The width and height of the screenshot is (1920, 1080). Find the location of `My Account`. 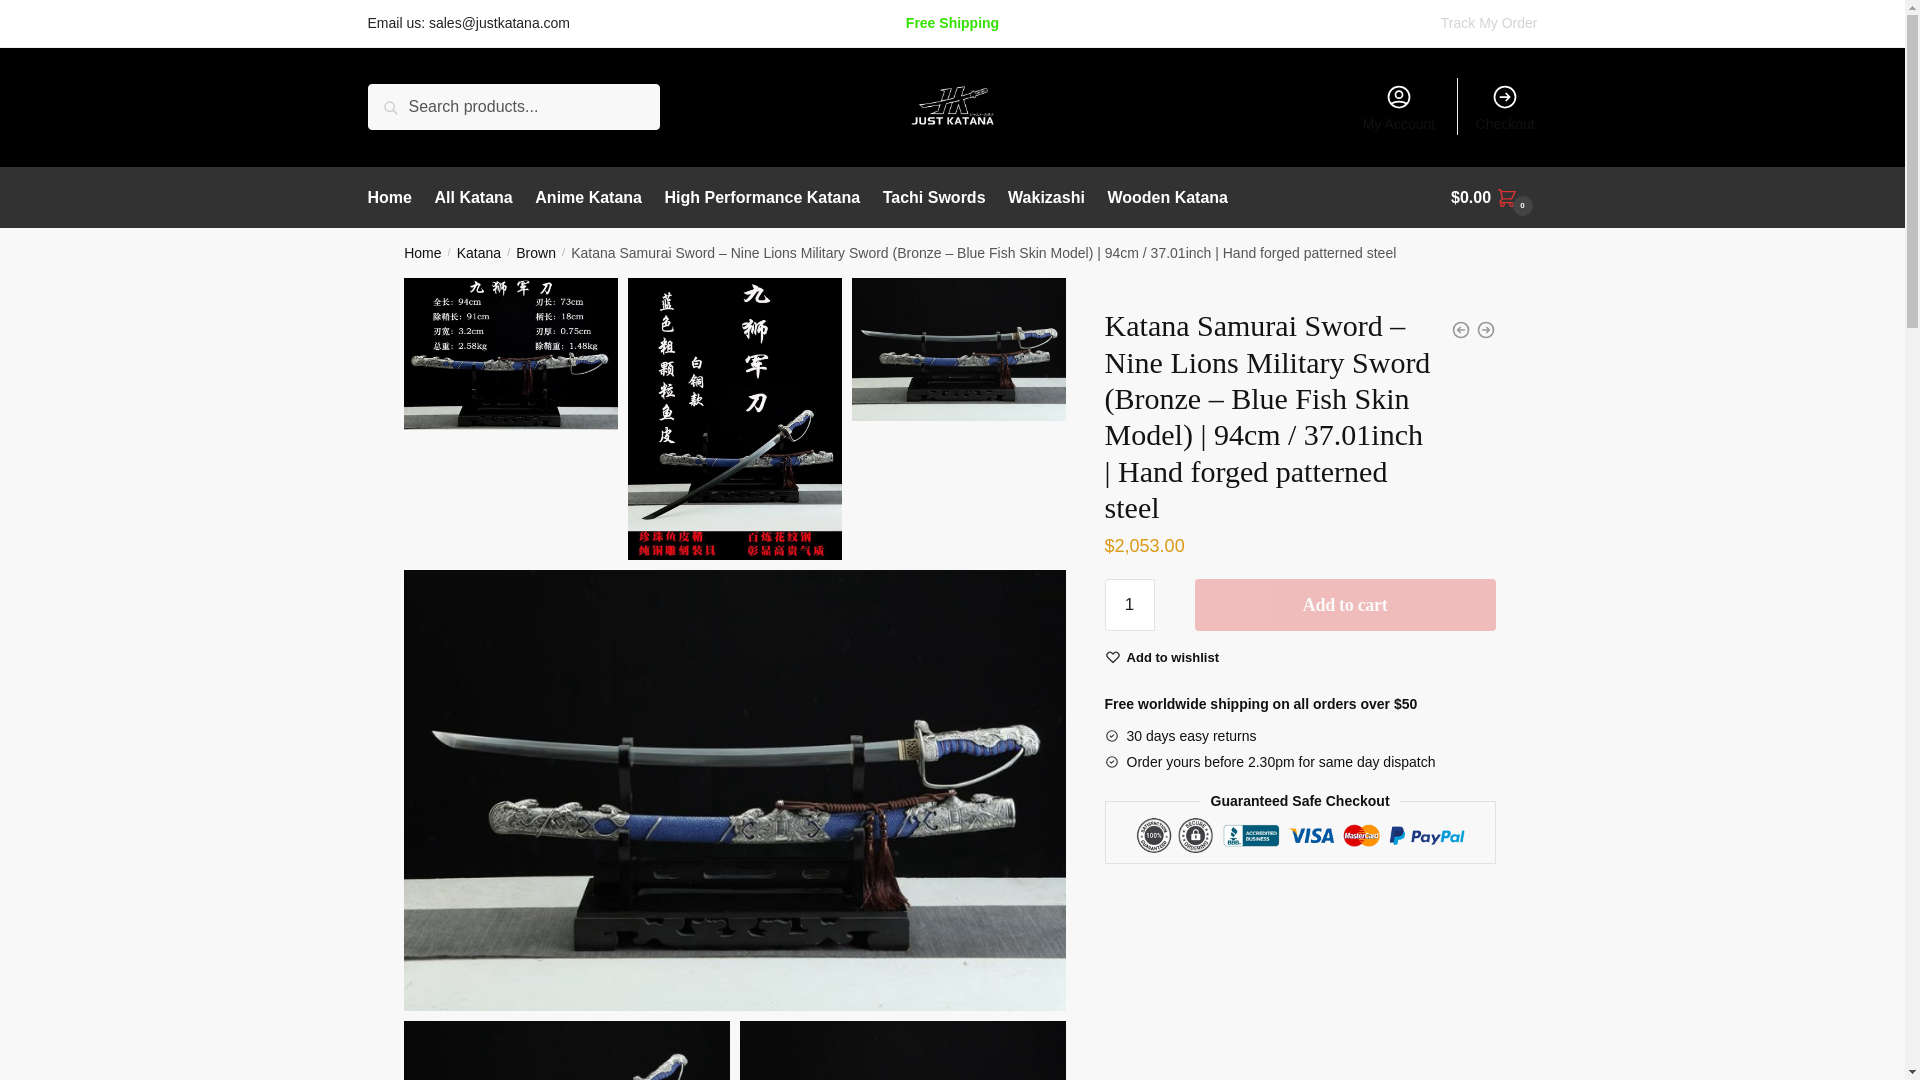

My Account is located at coordinates (1399, 106).